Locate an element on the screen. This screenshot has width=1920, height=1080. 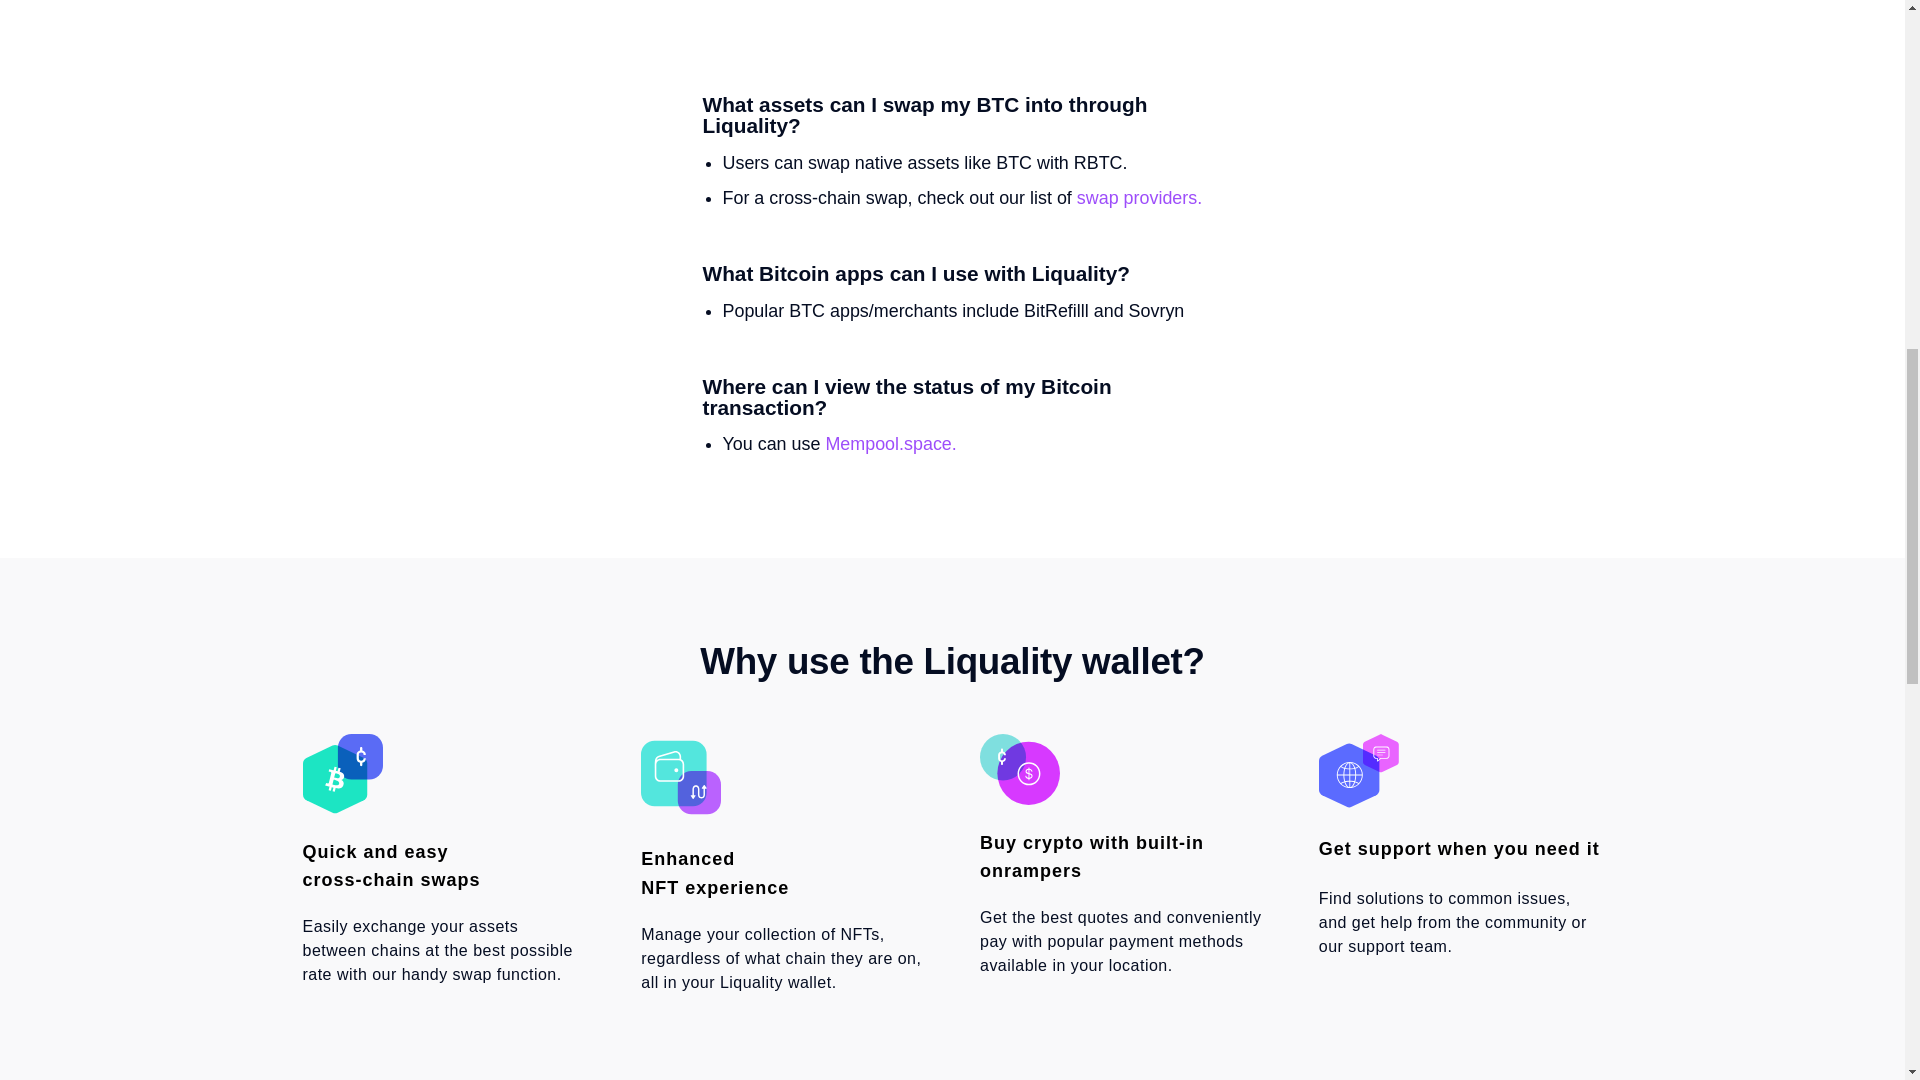
Mempool.space. is located at coordinates (890, 444).